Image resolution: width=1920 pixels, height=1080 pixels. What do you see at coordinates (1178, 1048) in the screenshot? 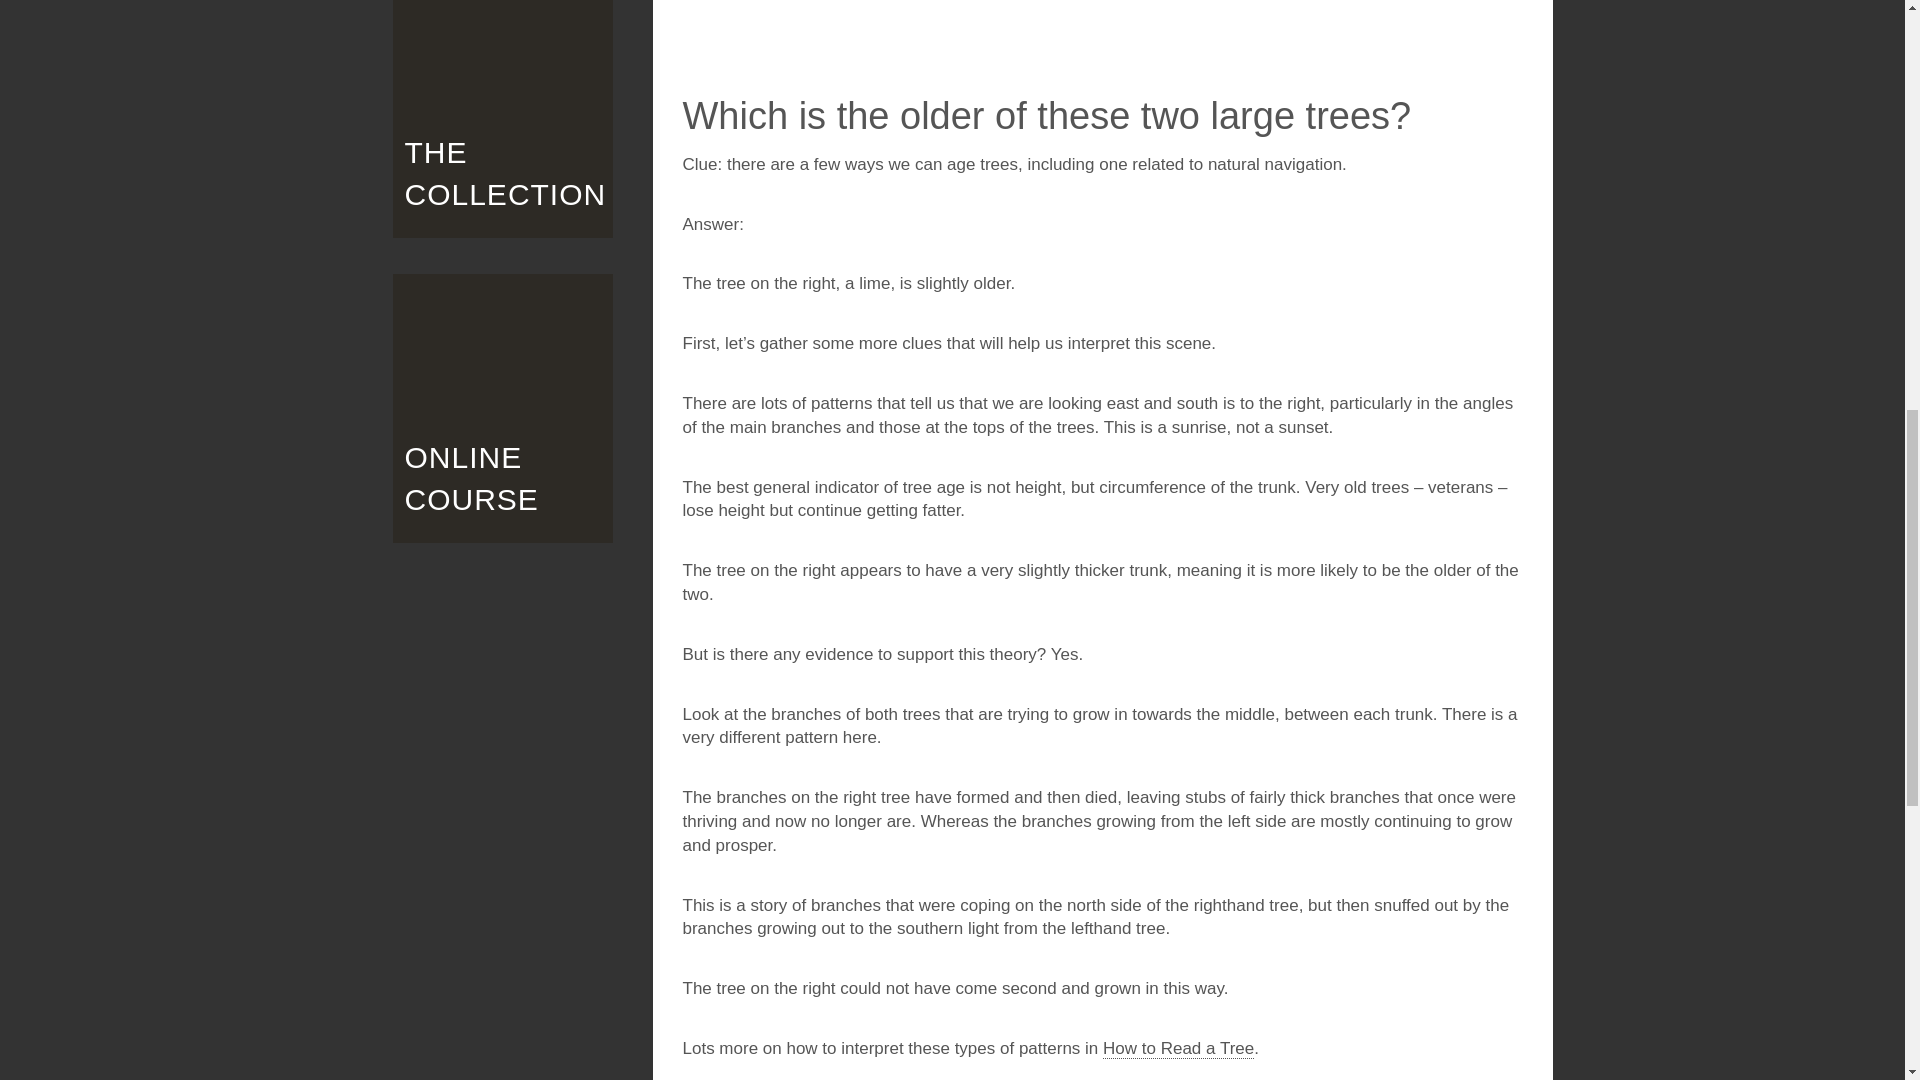
I see `How to Read a Tree` at bounding box center [1178, 1048].